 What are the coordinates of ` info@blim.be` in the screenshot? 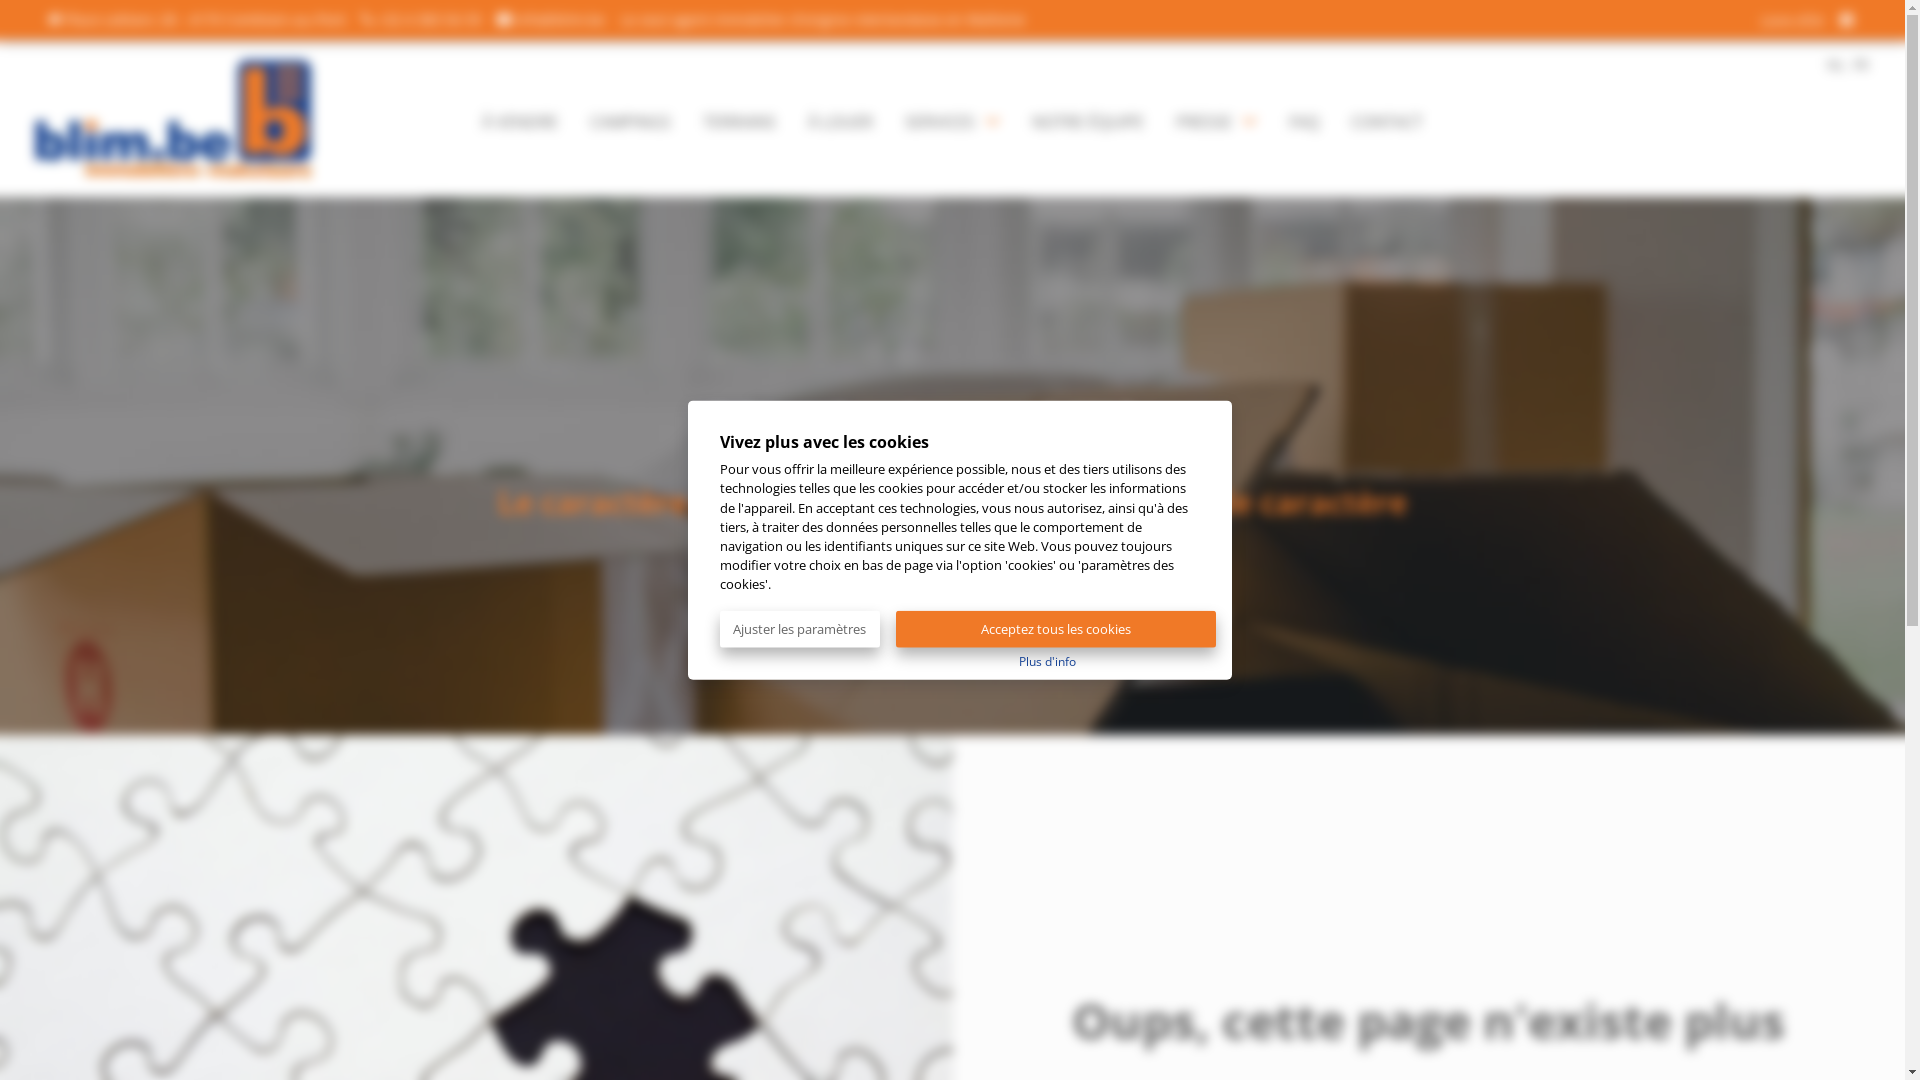 It's located at (551, 20).